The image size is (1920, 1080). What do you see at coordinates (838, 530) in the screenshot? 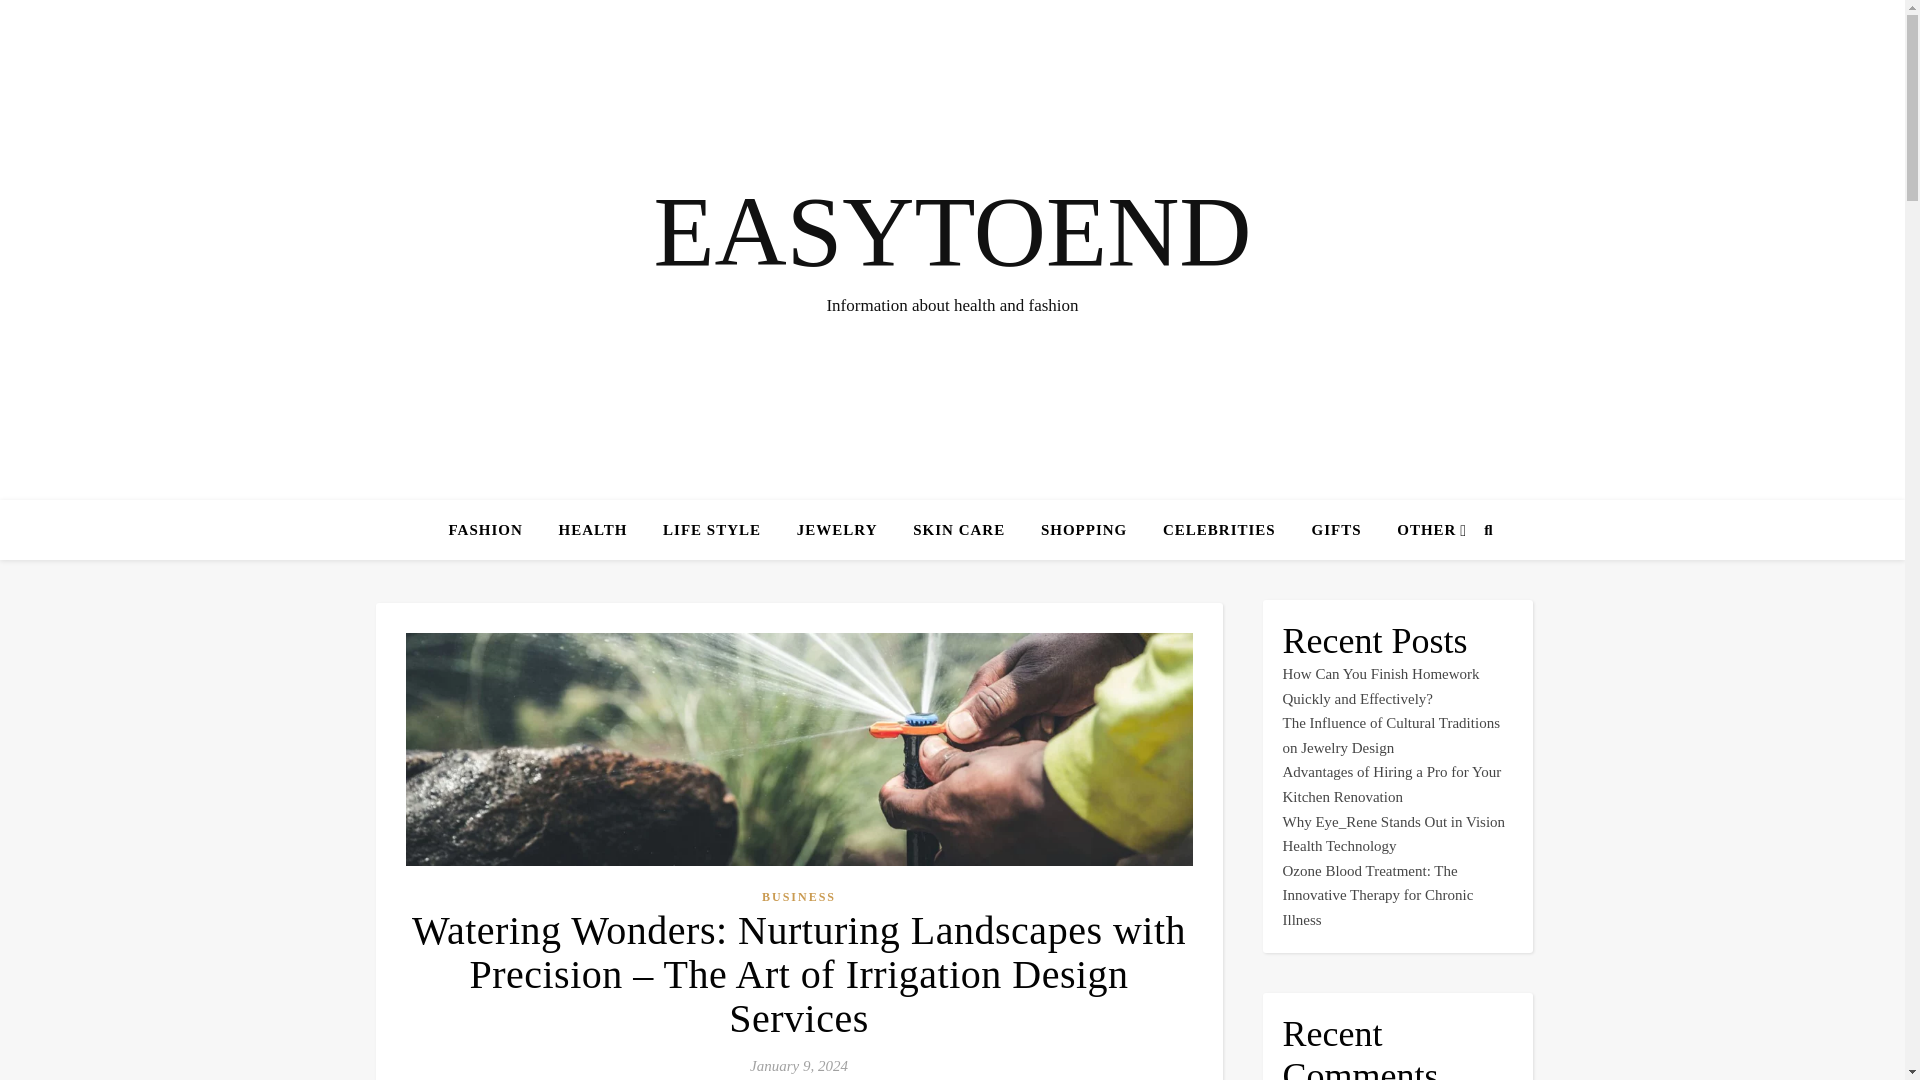
I see `JEWELRY` at bounding box center [838, 530].